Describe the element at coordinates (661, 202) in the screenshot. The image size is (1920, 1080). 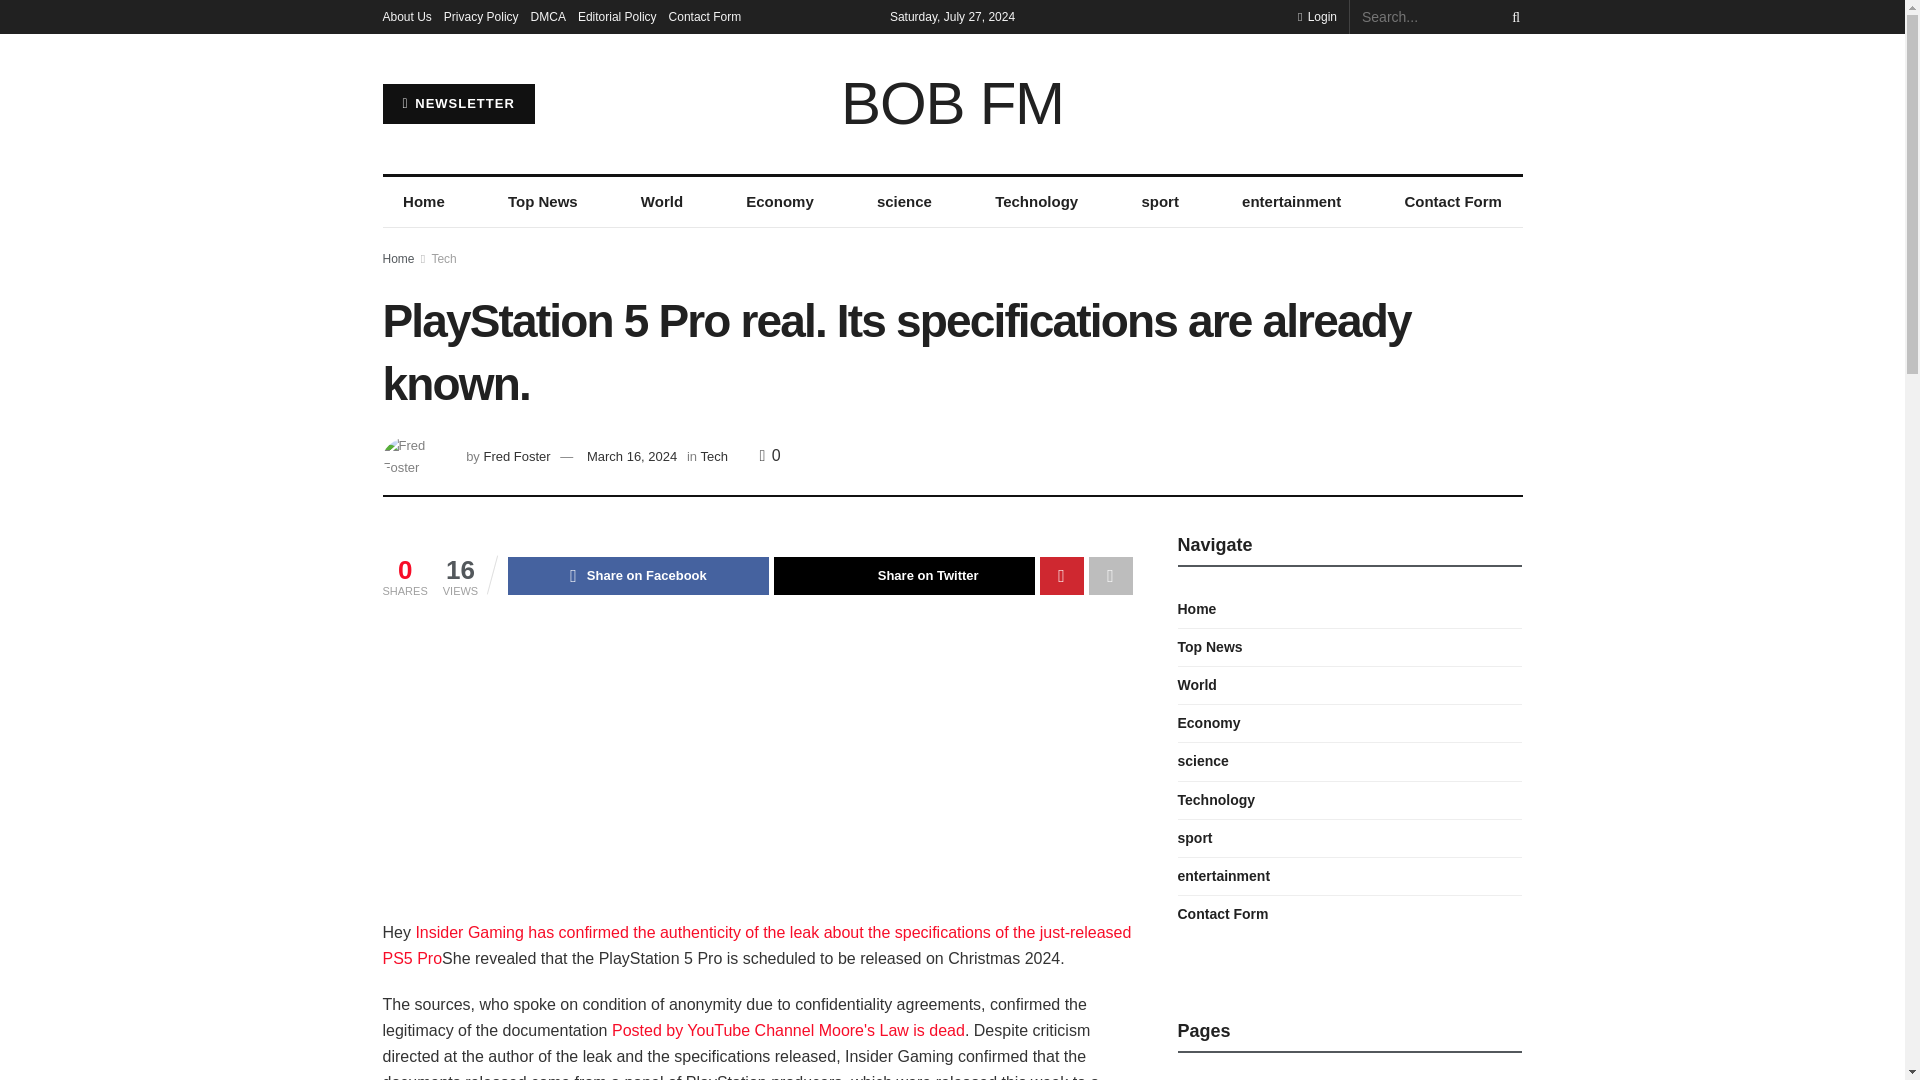
I see `World` at that location.